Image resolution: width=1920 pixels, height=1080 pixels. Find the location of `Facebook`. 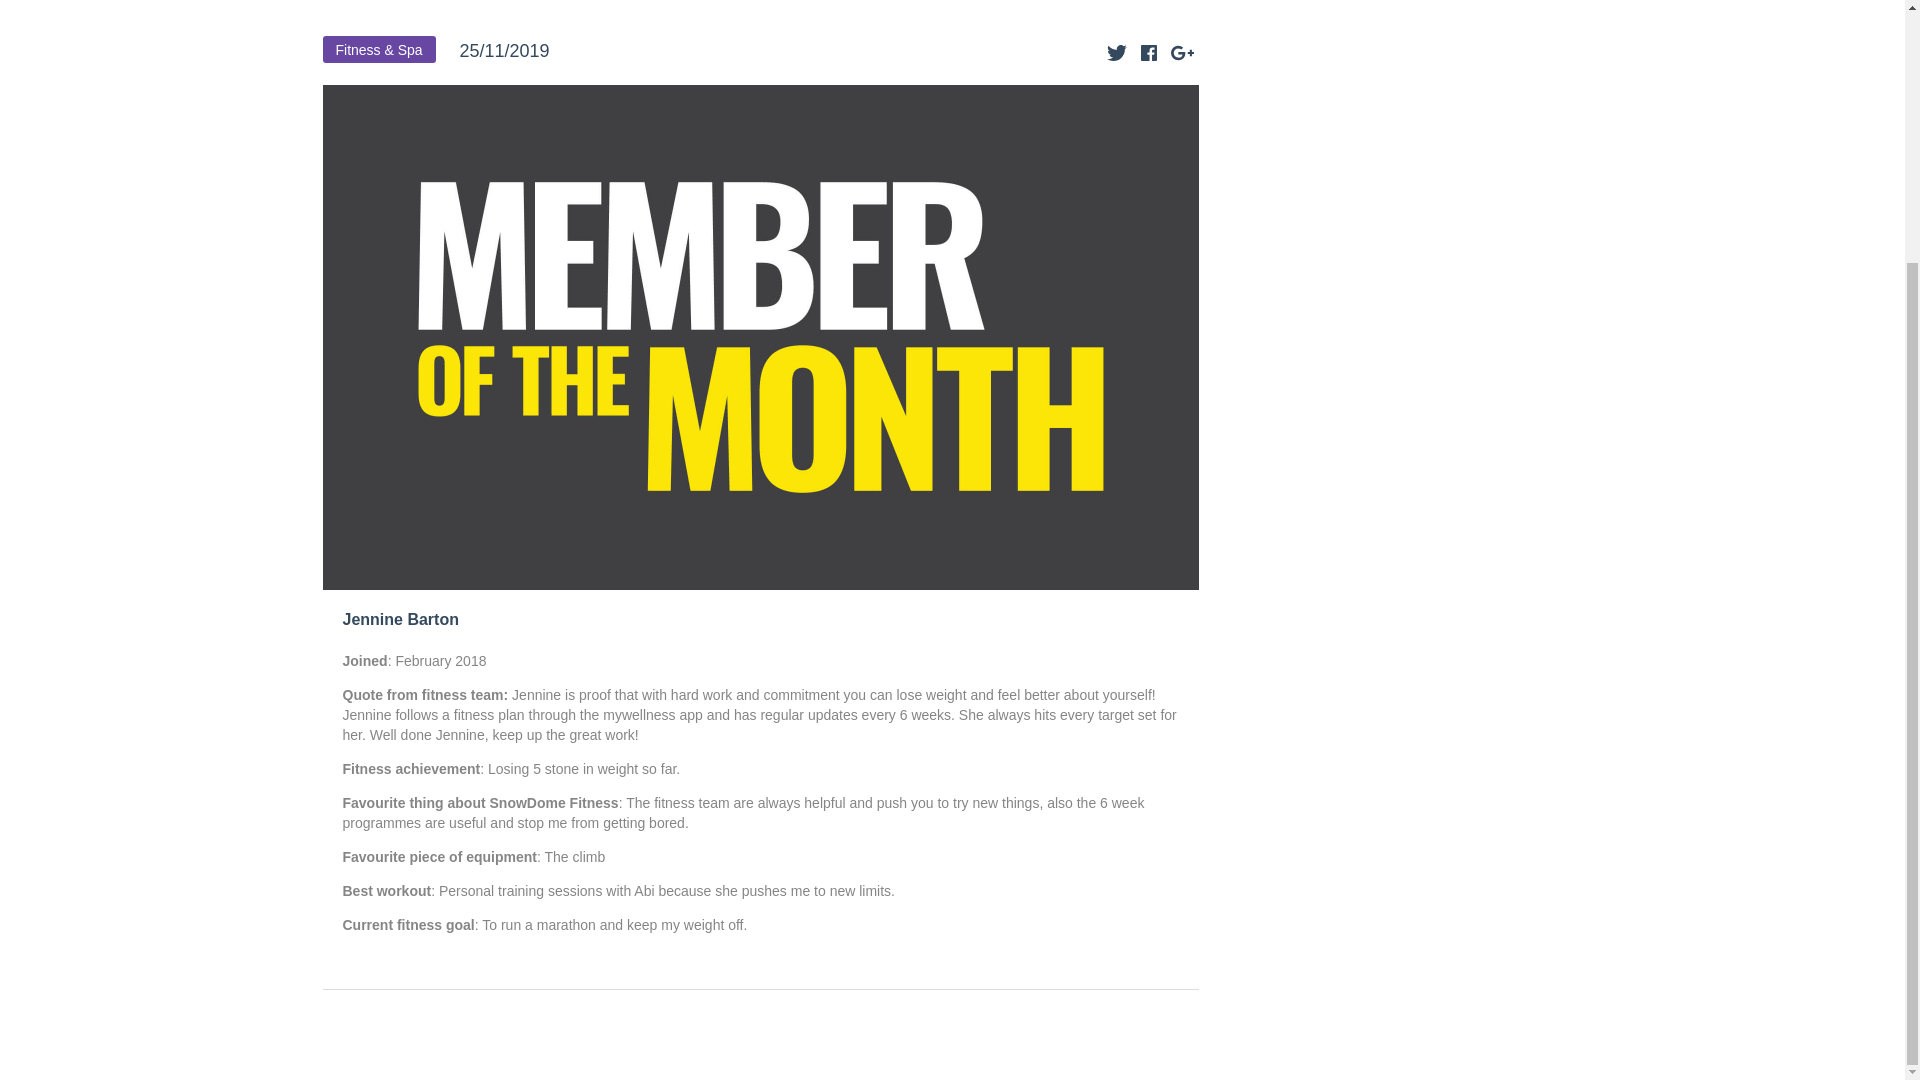

Facebook is located at coordinates (1148, 52).